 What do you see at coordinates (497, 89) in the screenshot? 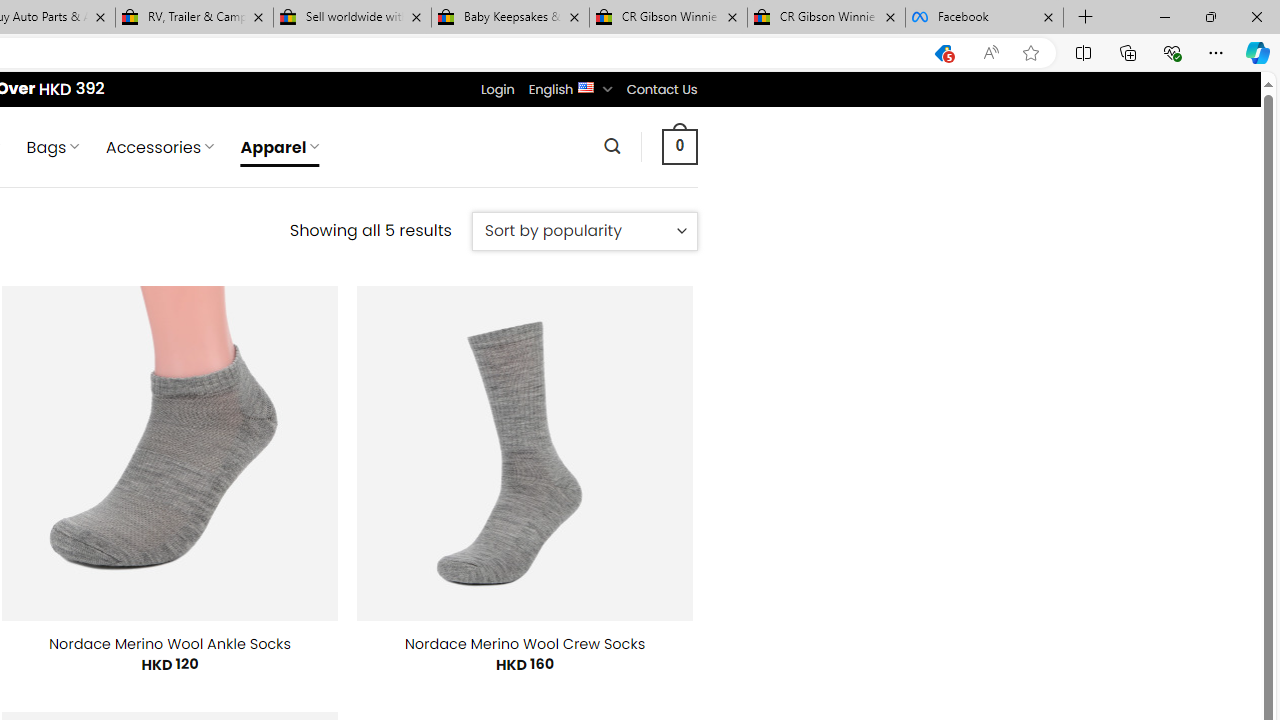
I see `Login` at bounding box center [497, 89].